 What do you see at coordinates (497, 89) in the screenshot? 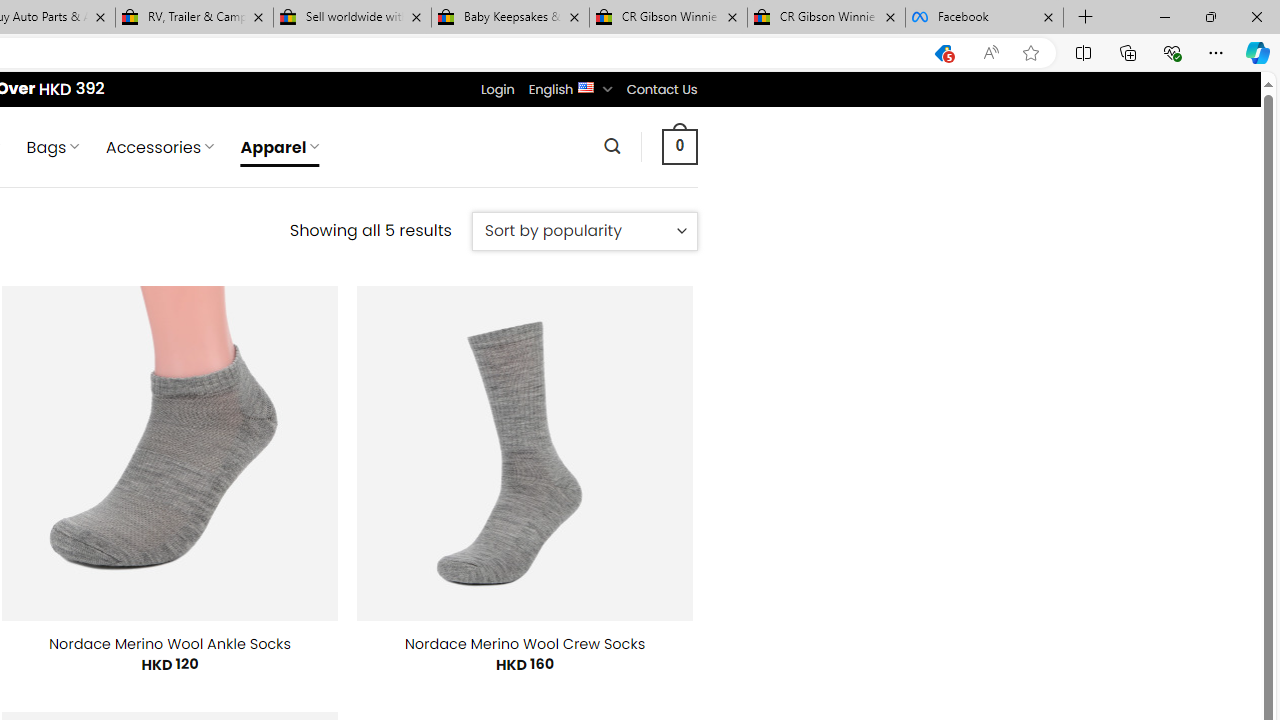
I see `Login` at bounding box center [497, 89].